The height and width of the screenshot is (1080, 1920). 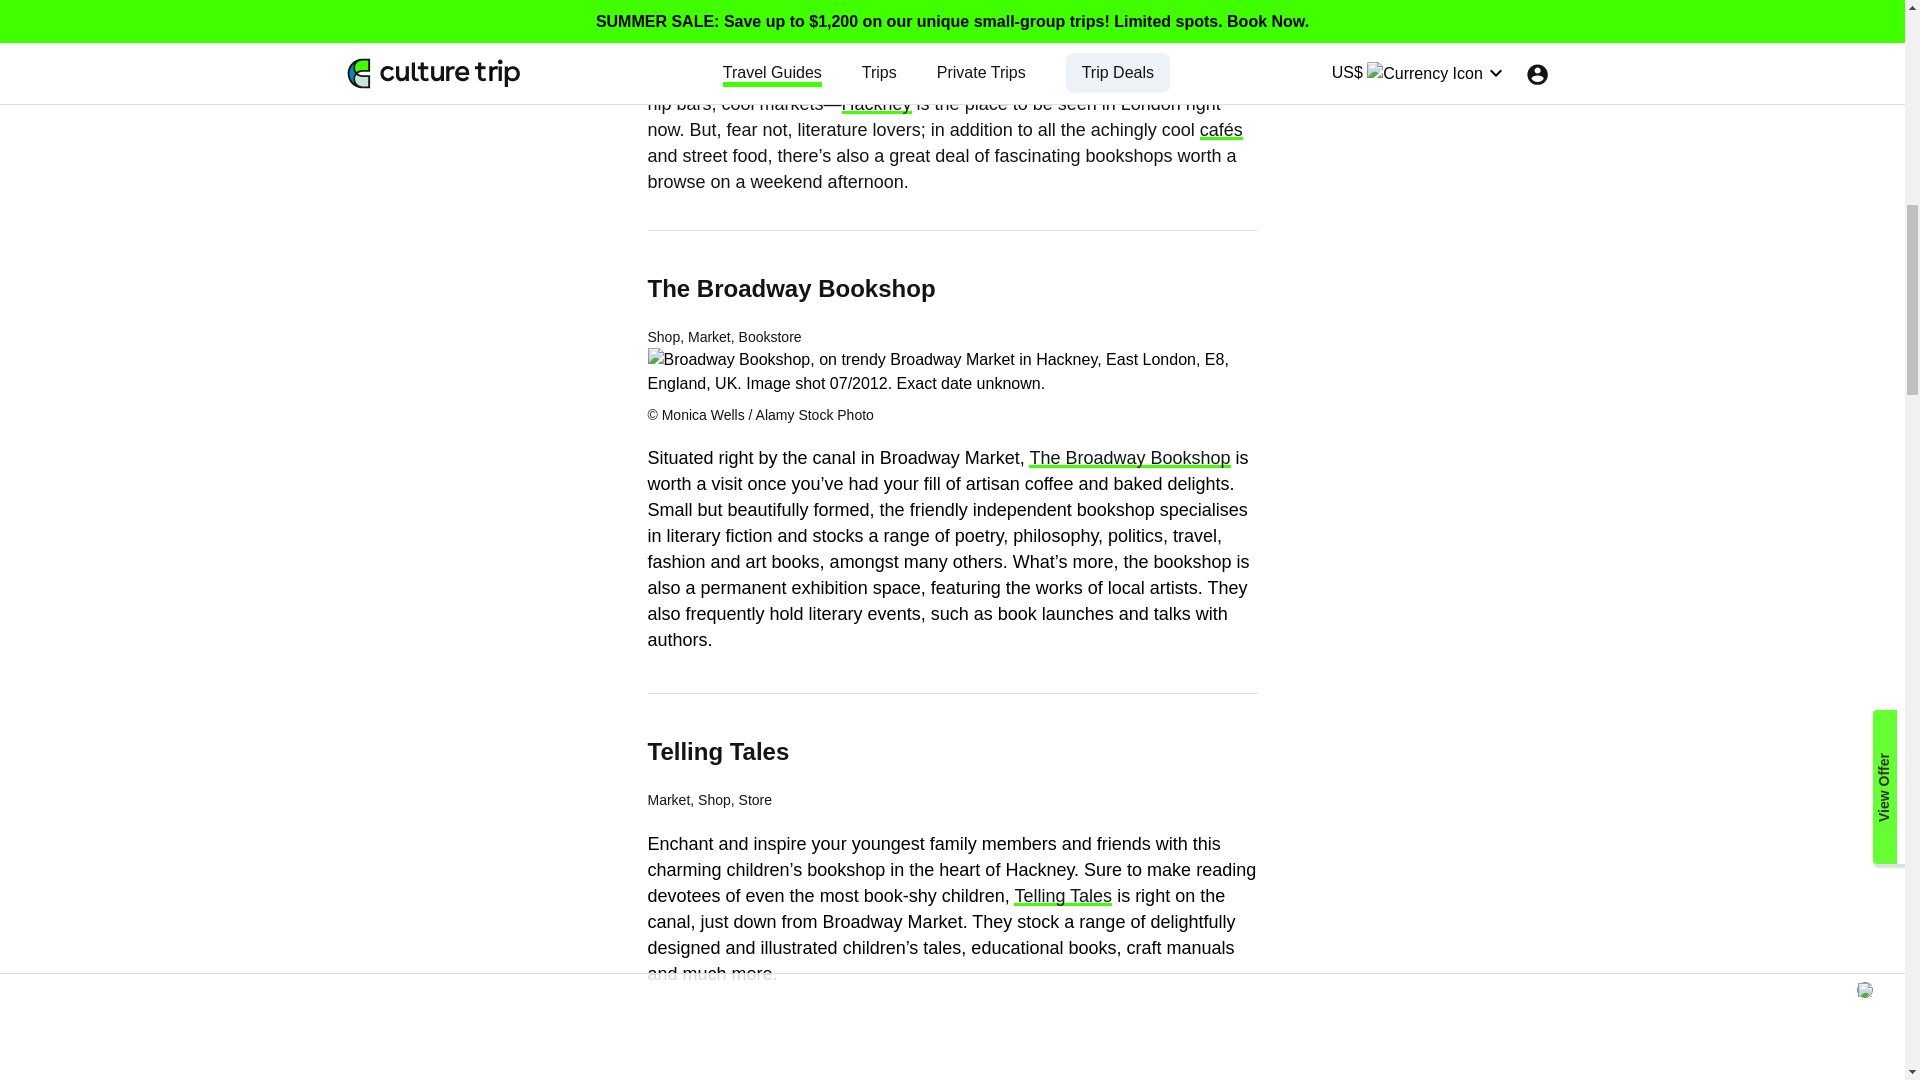 What do you see at coordinates (1062, 896) in the screenshot?
I see `Telling Tales` at bounding box center [1062, 896].